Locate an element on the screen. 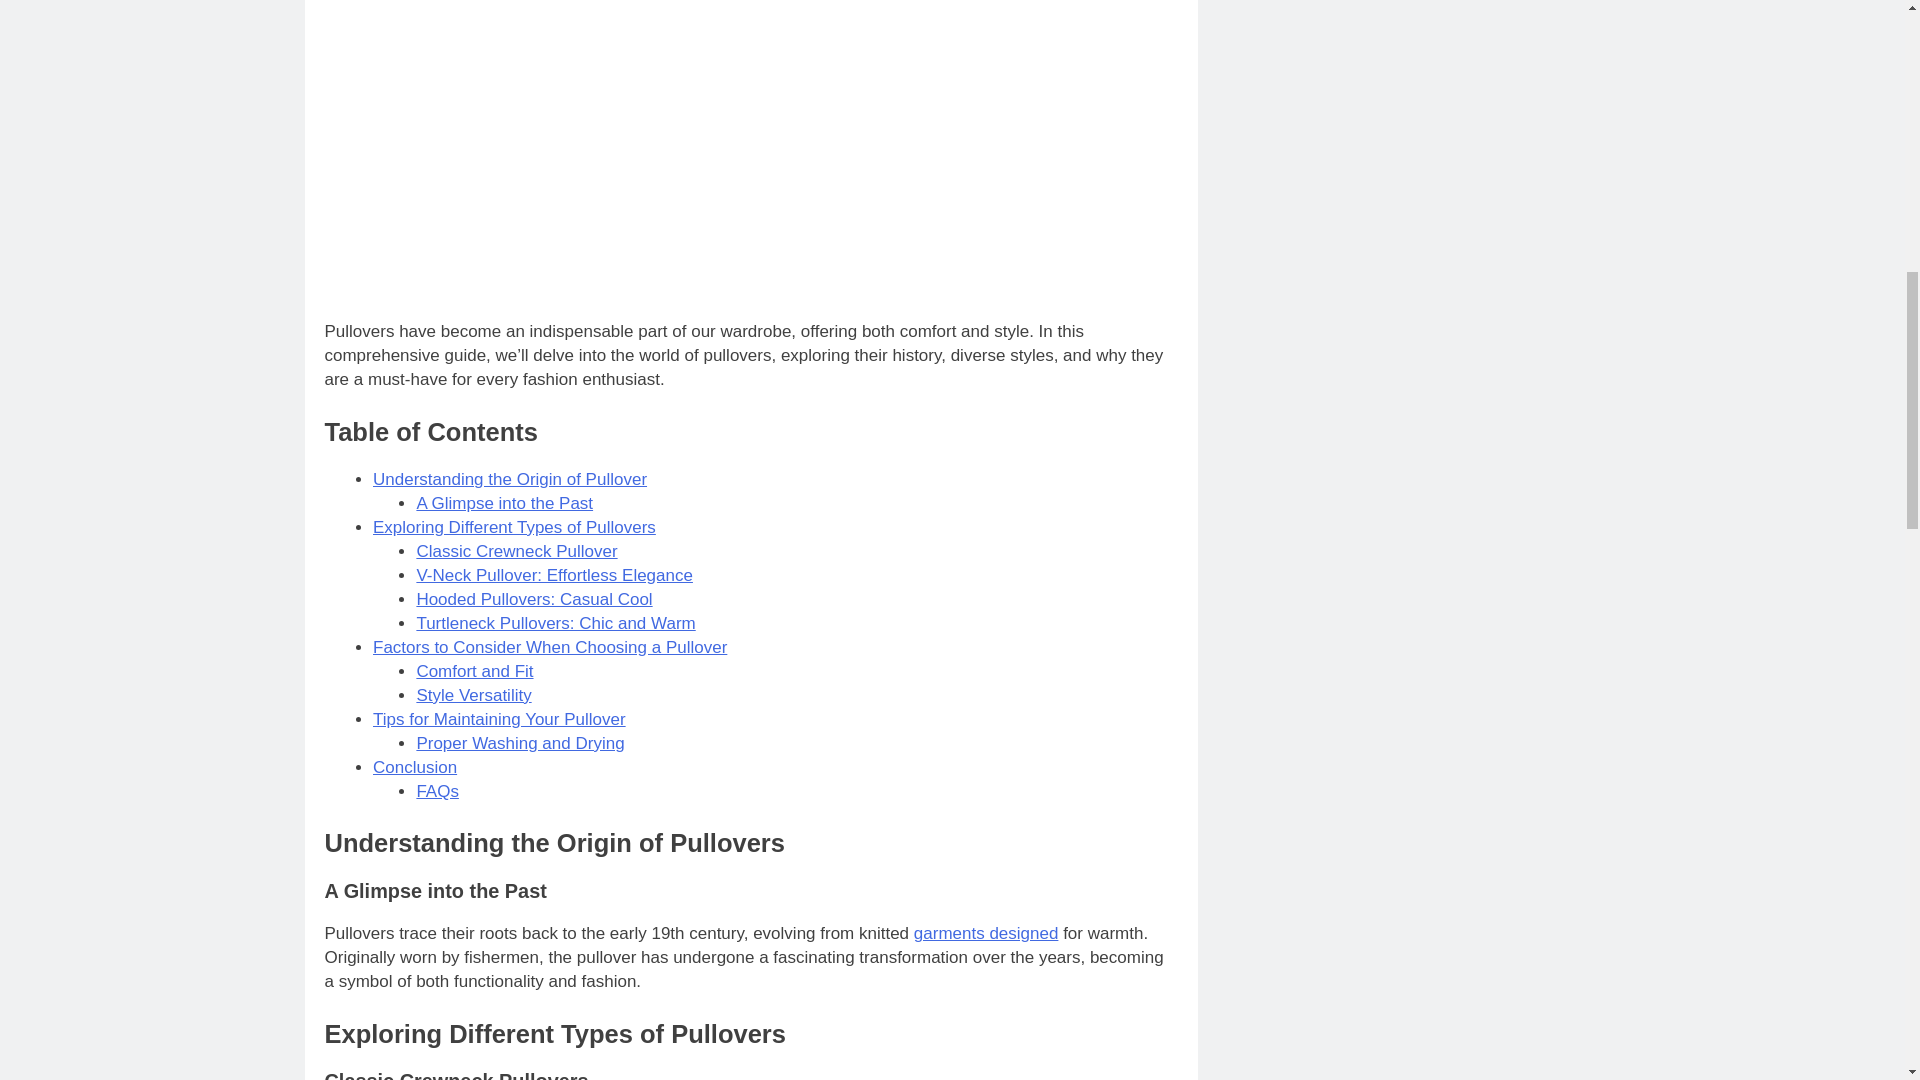 The width and height of the screenshot is (1920, 1080). Tips for Maintaining Your Pullover is located at coordinates (498, 719).